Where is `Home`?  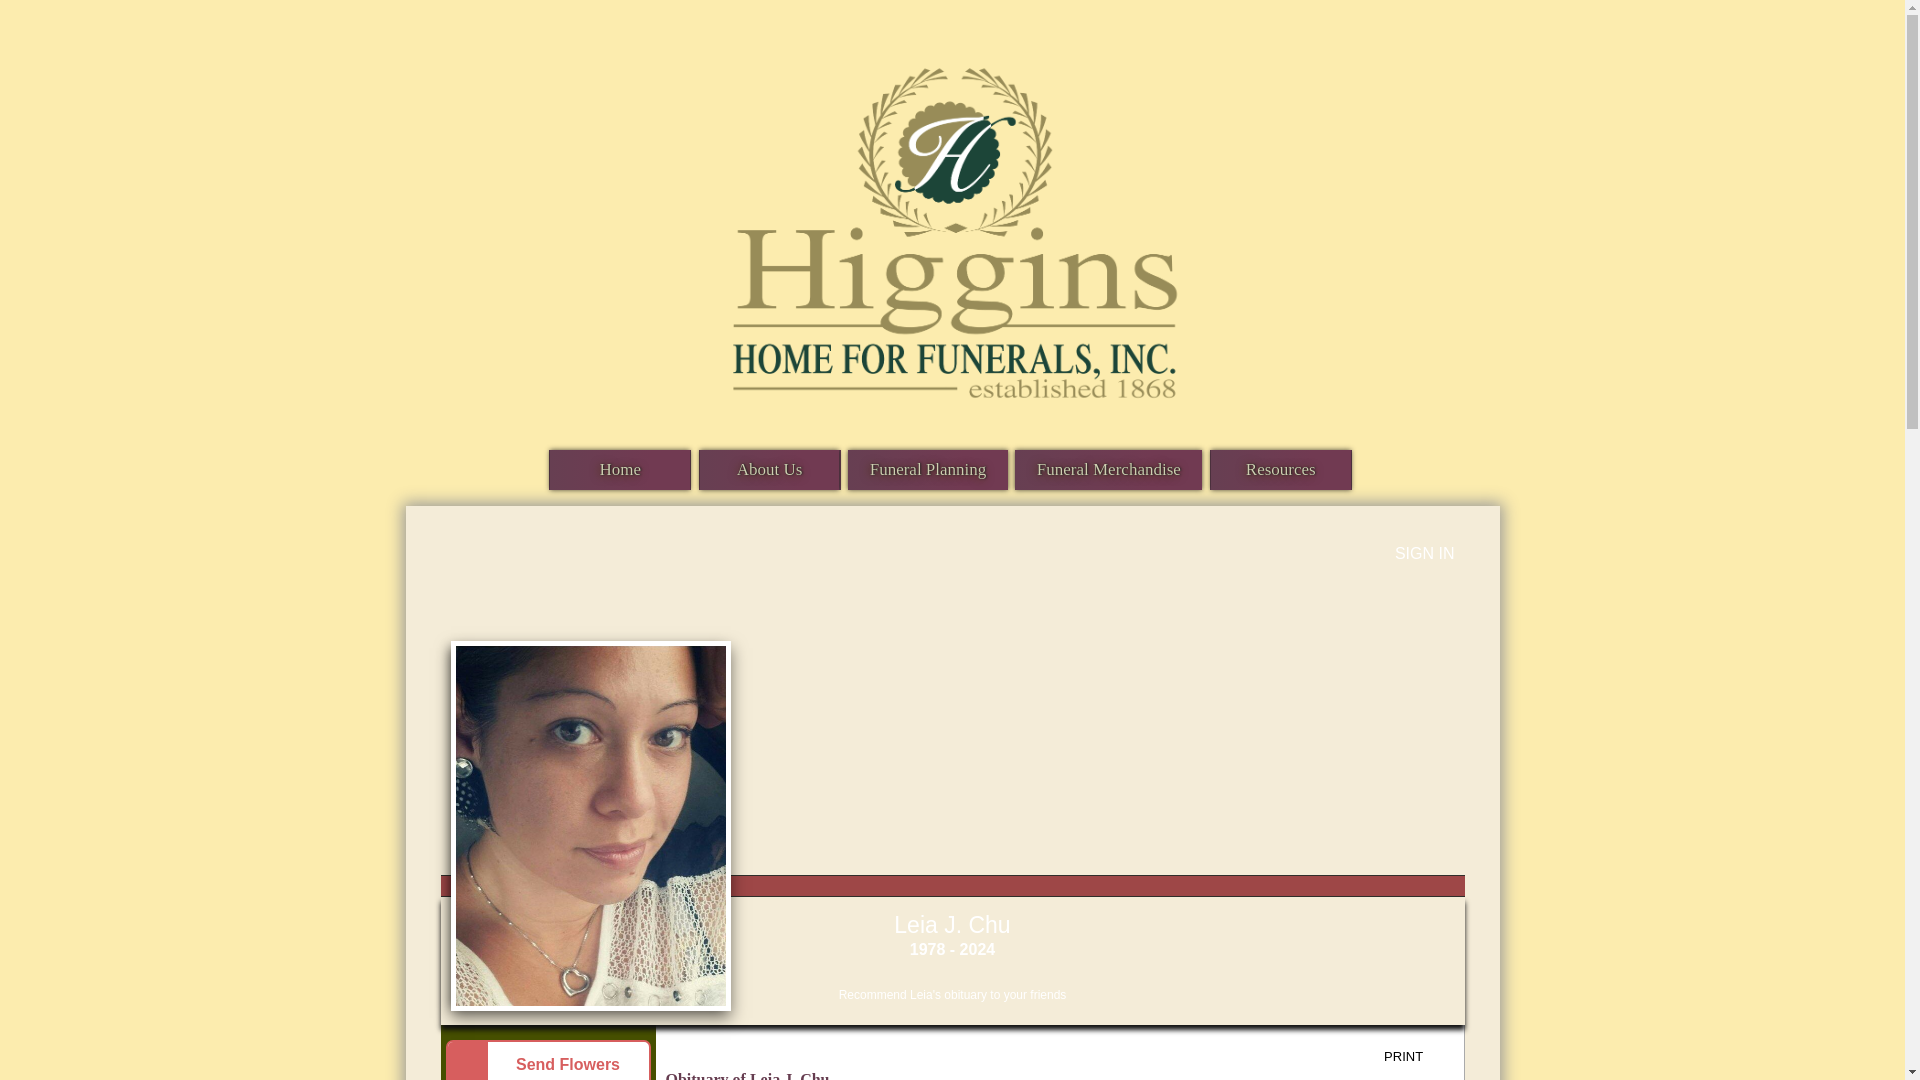 Home is located at coordinates (619, 470).